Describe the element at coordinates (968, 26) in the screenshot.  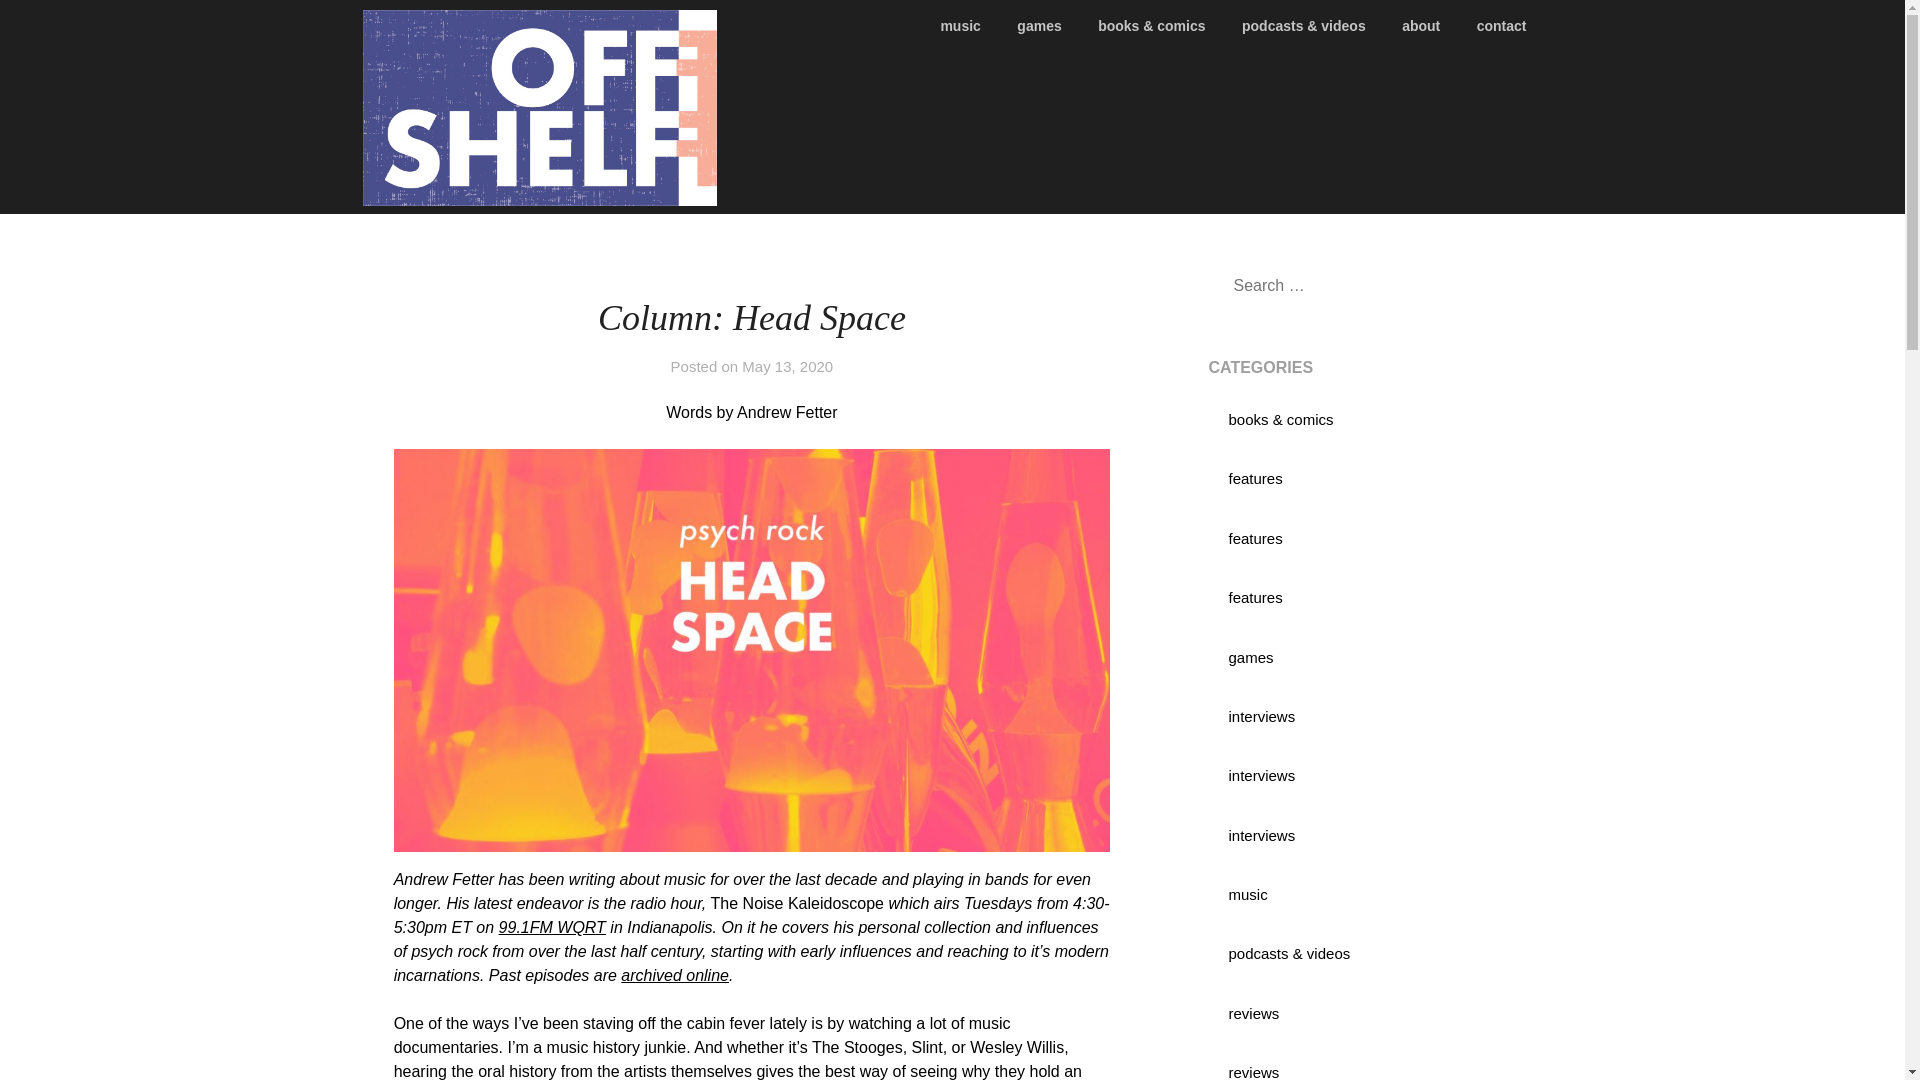
I see `music` at that location.